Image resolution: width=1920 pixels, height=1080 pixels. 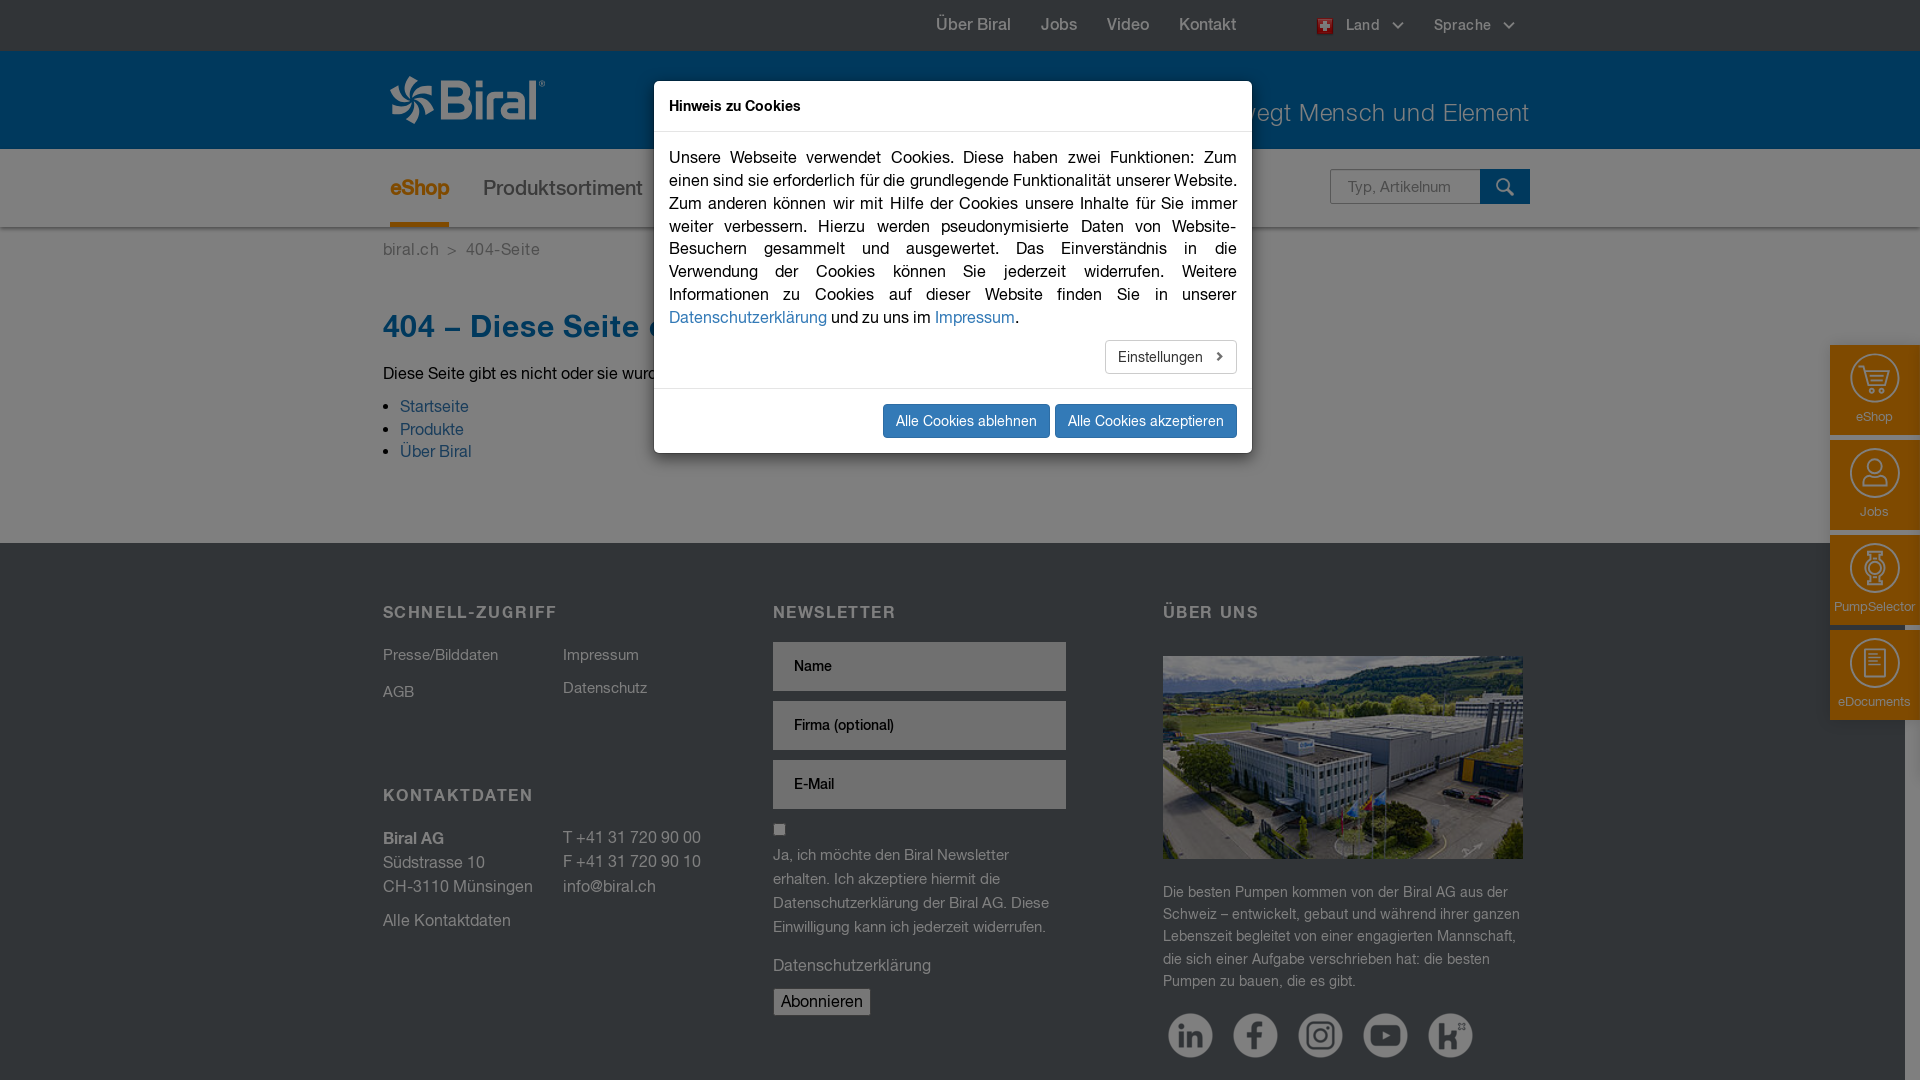 I want to click on Abonnieren, so click(x=821, y=1002).